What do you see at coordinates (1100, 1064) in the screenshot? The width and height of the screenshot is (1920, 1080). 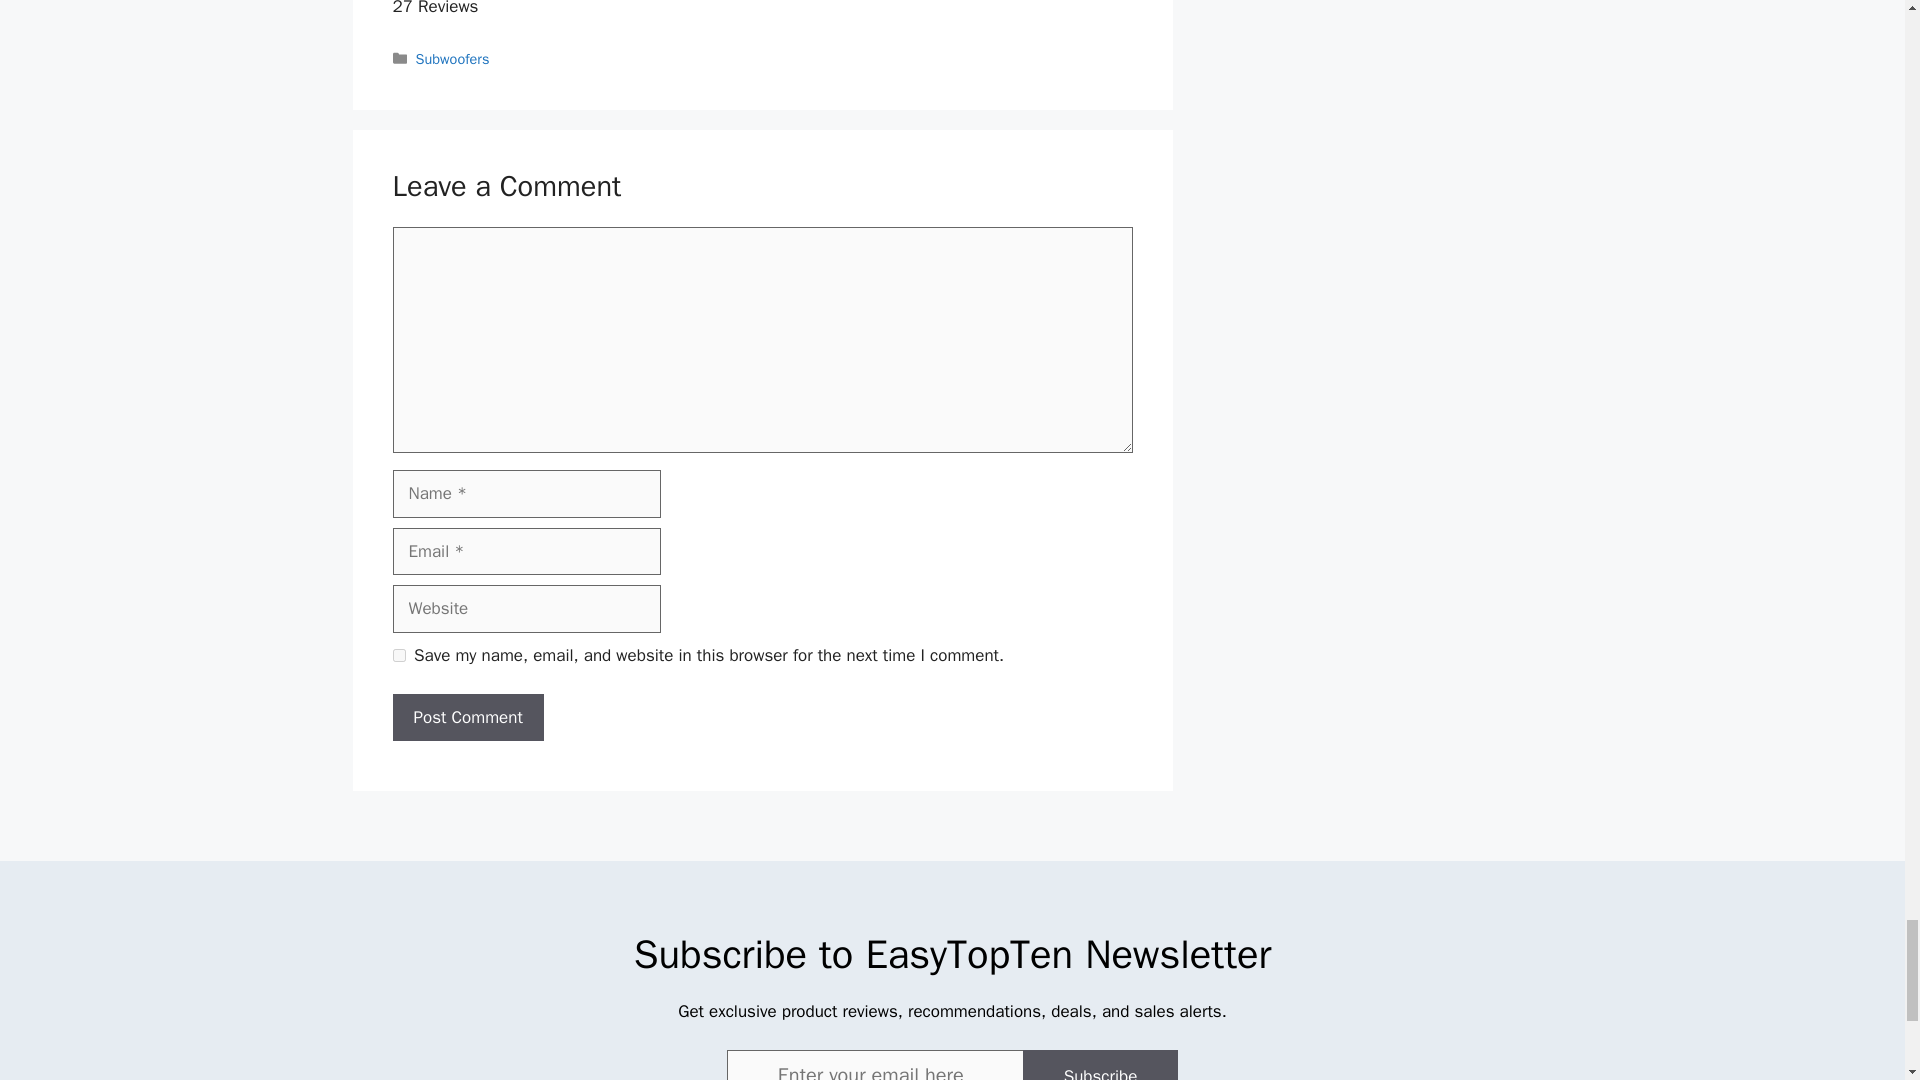 I see `Subscribe` at bounding box center [1100, 1064].